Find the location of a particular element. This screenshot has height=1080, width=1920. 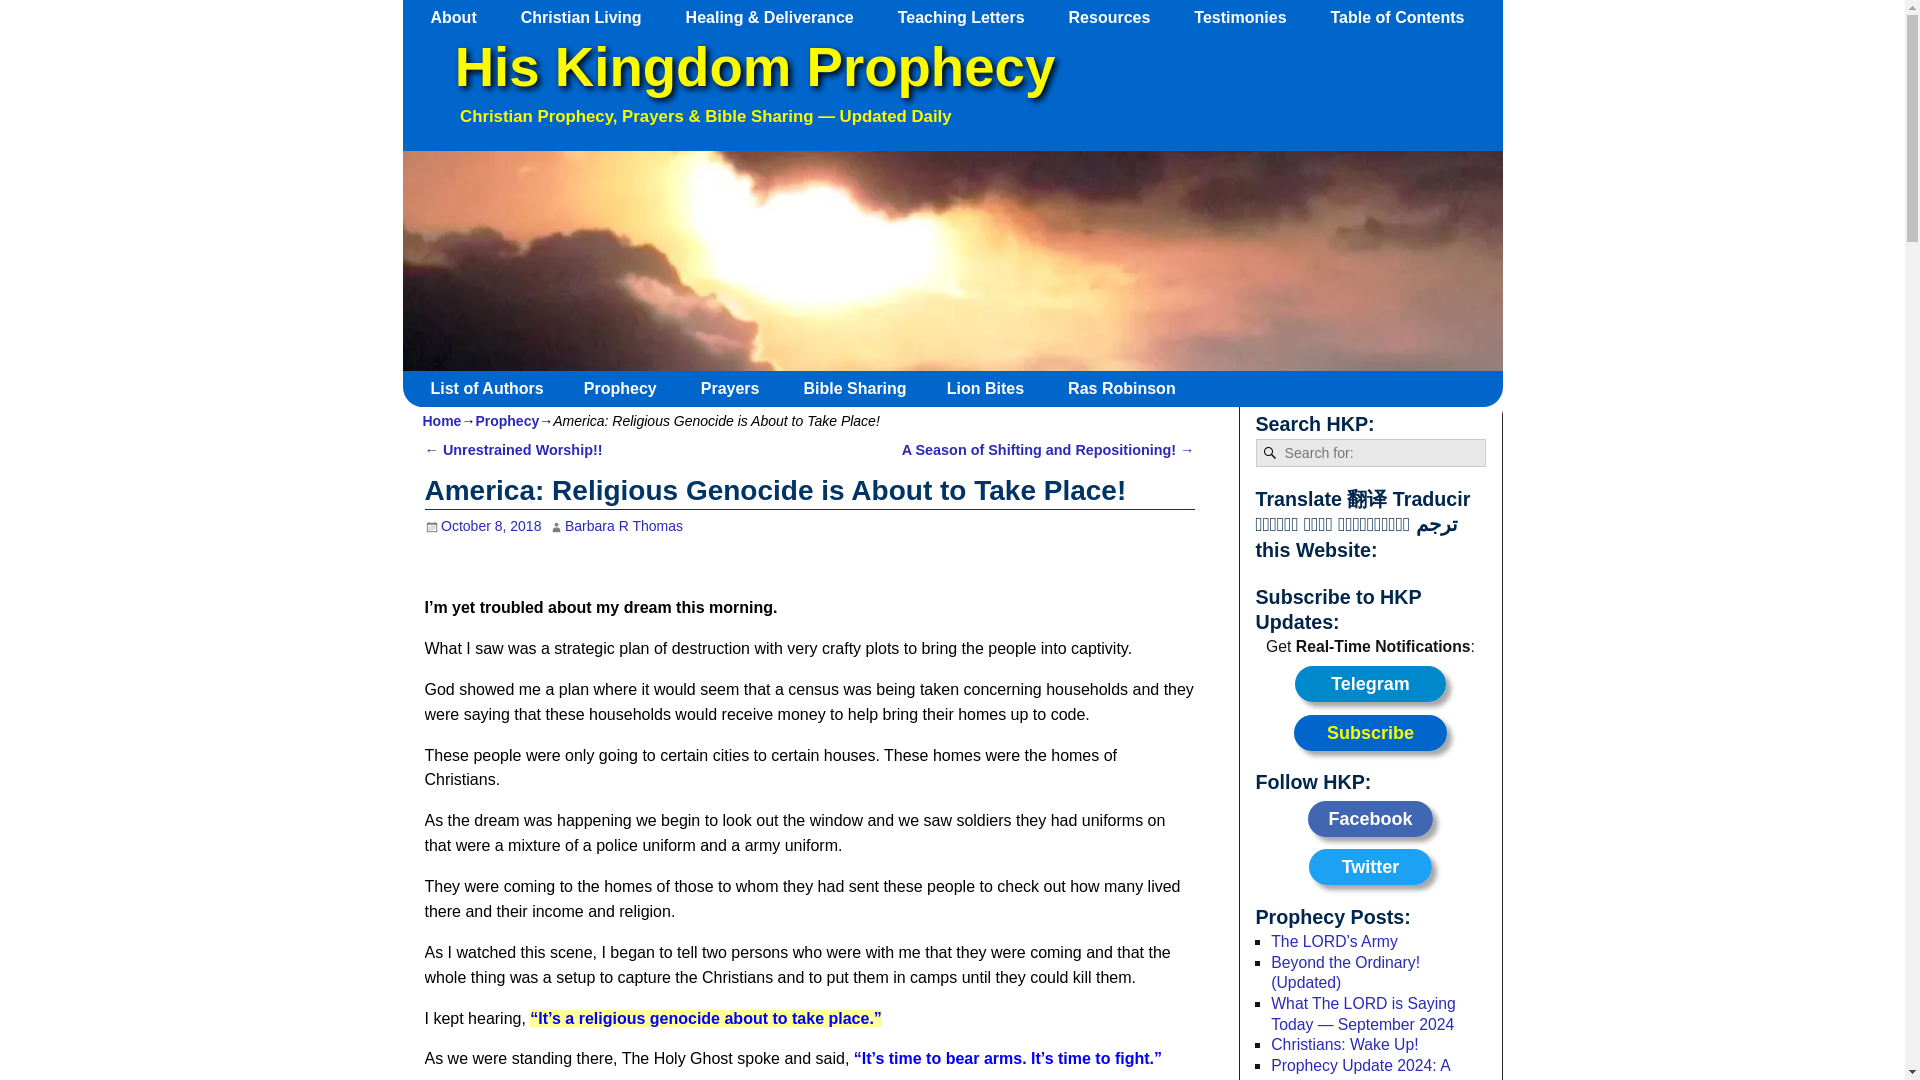

His Kingdom Prophecy is located at coordinates (754, 67).